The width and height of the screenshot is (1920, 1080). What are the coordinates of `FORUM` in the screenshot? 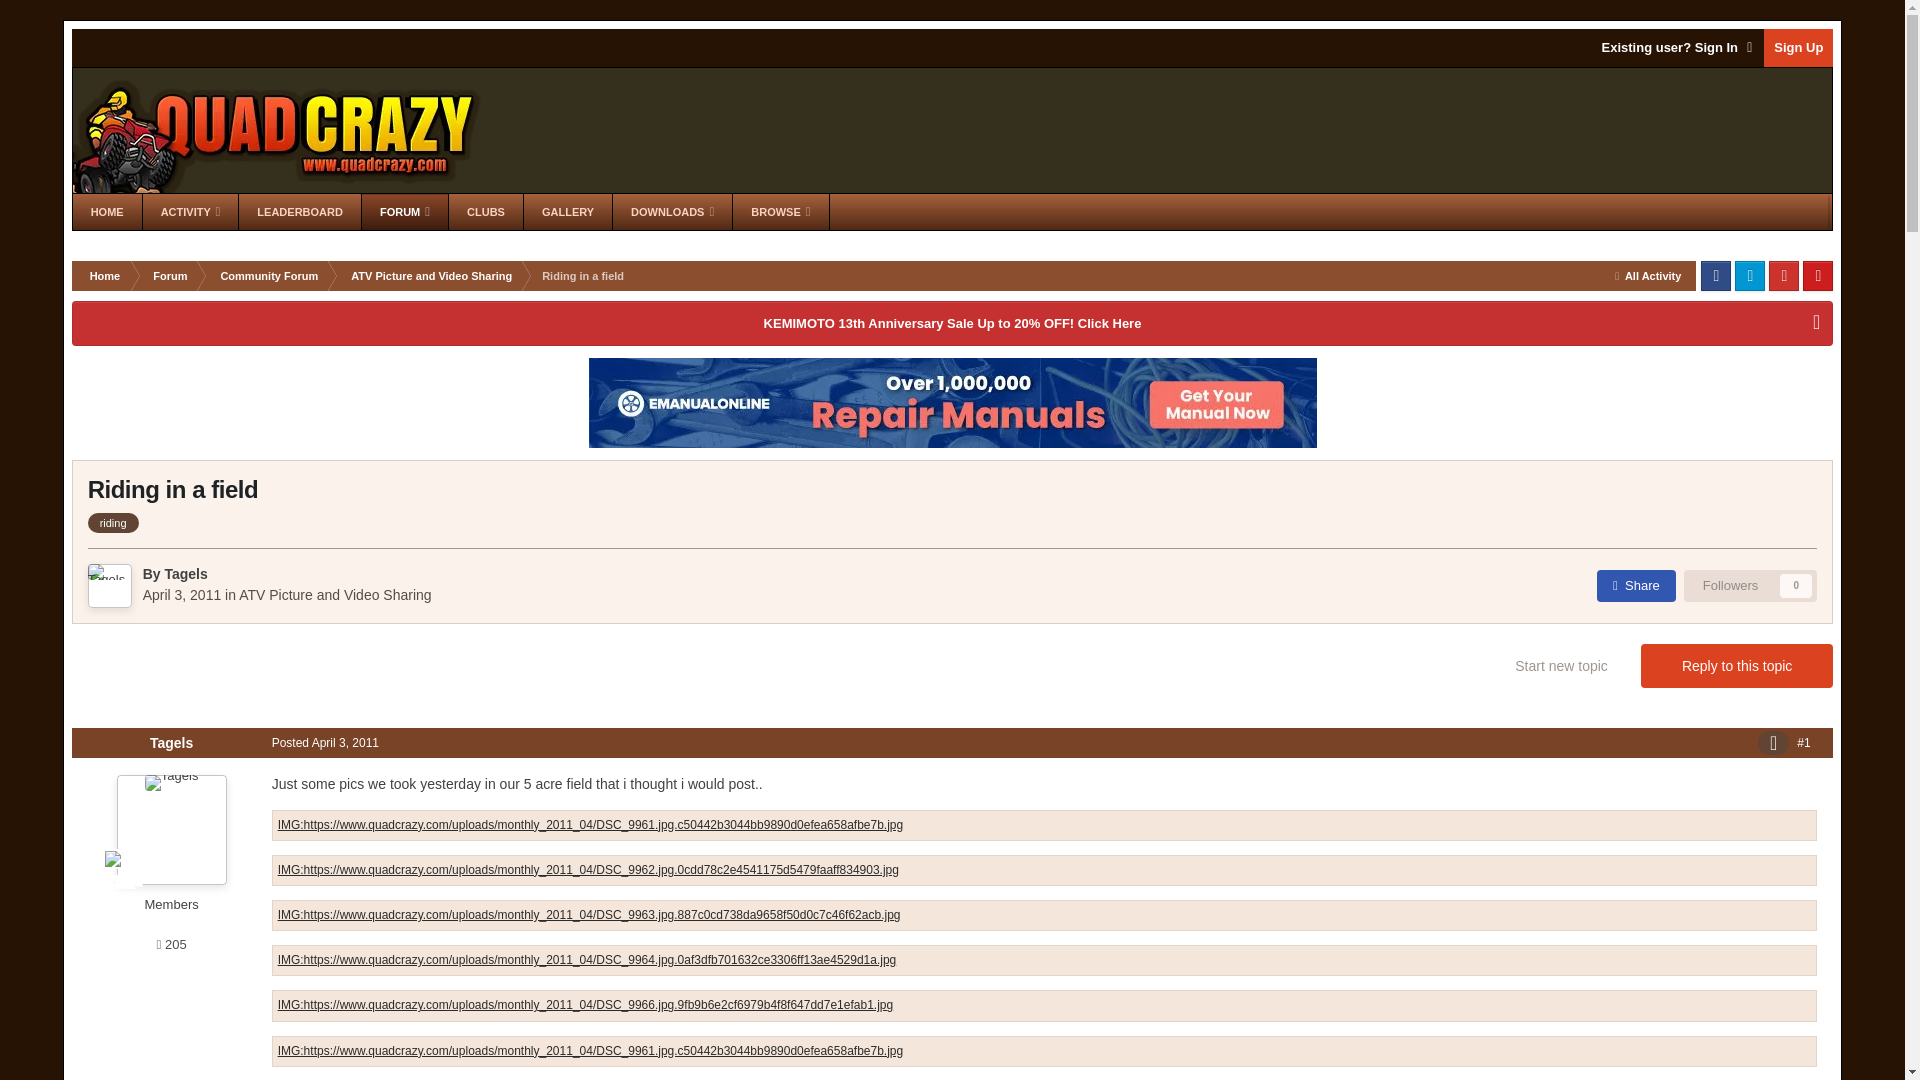 It's located at (404, 212).